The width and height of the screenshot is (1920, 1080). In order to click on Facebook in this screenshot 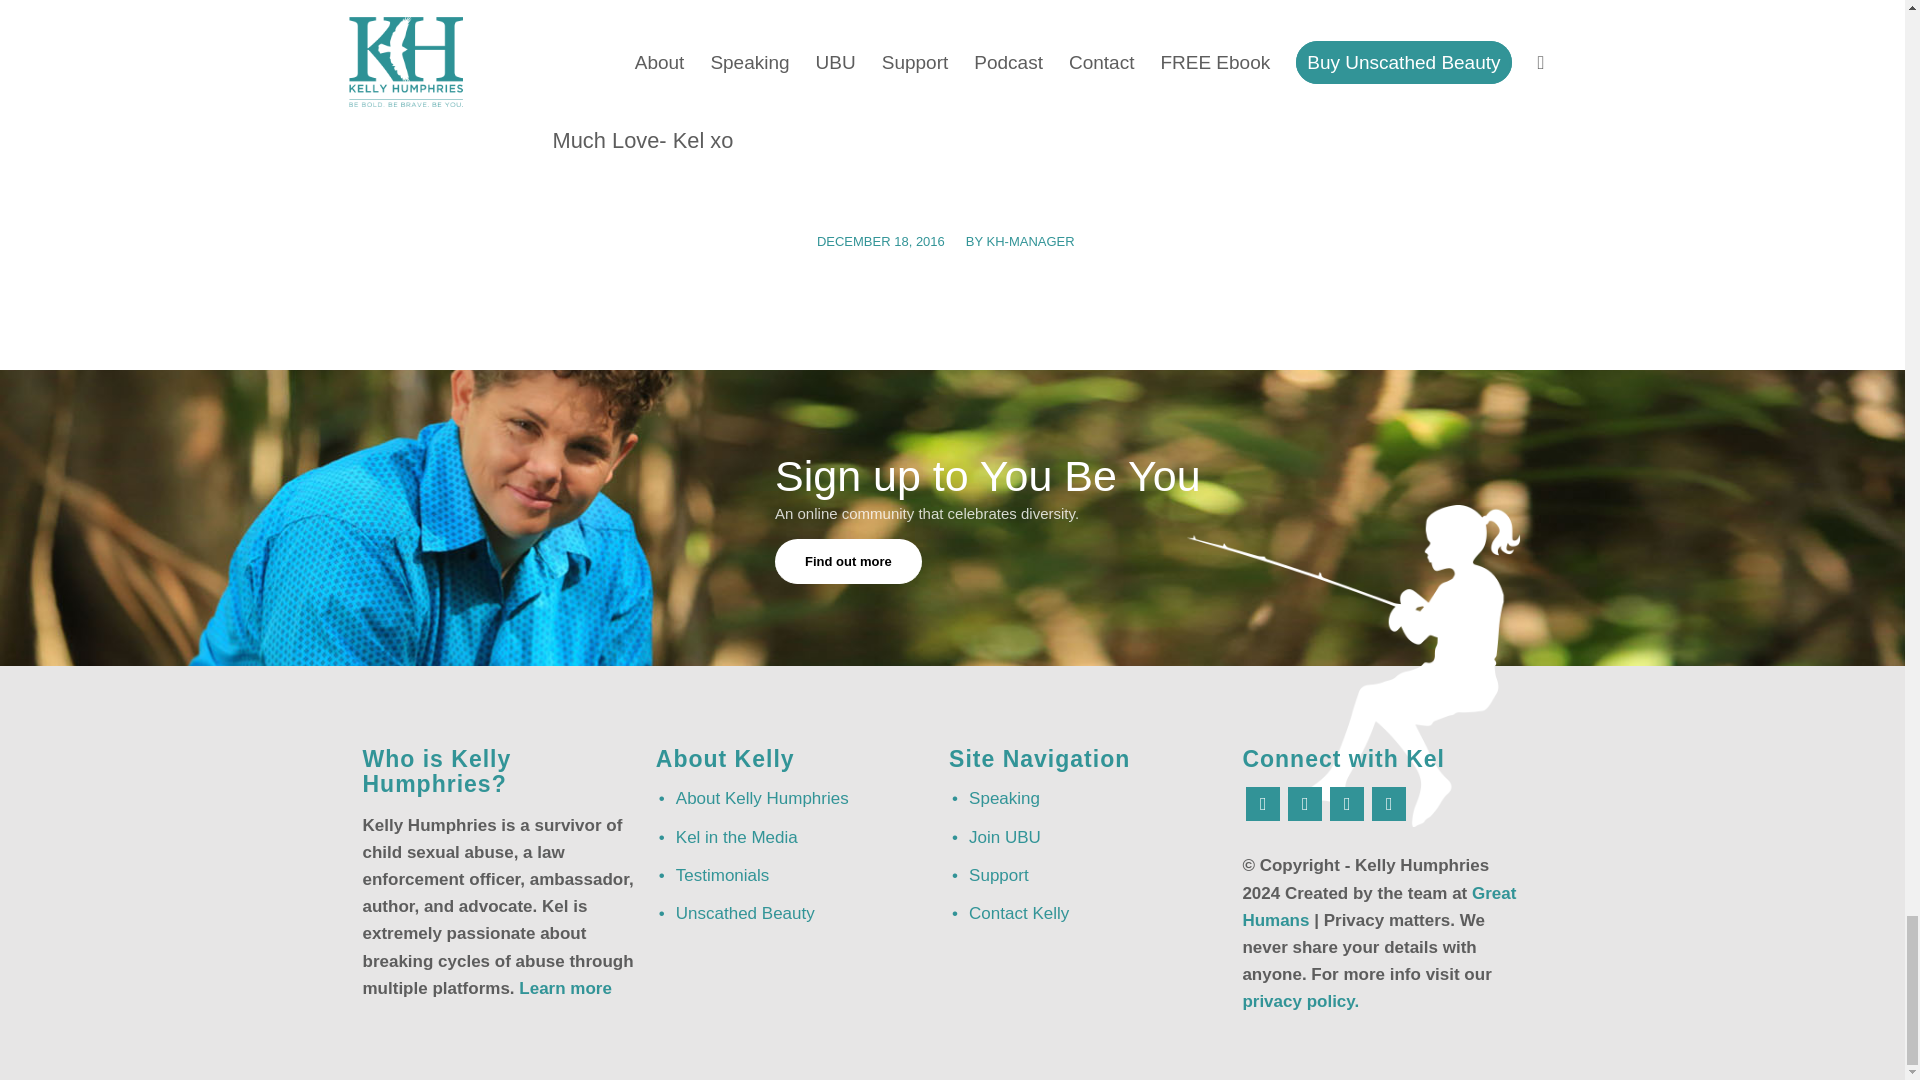, I will do `click(1263, 802)`.